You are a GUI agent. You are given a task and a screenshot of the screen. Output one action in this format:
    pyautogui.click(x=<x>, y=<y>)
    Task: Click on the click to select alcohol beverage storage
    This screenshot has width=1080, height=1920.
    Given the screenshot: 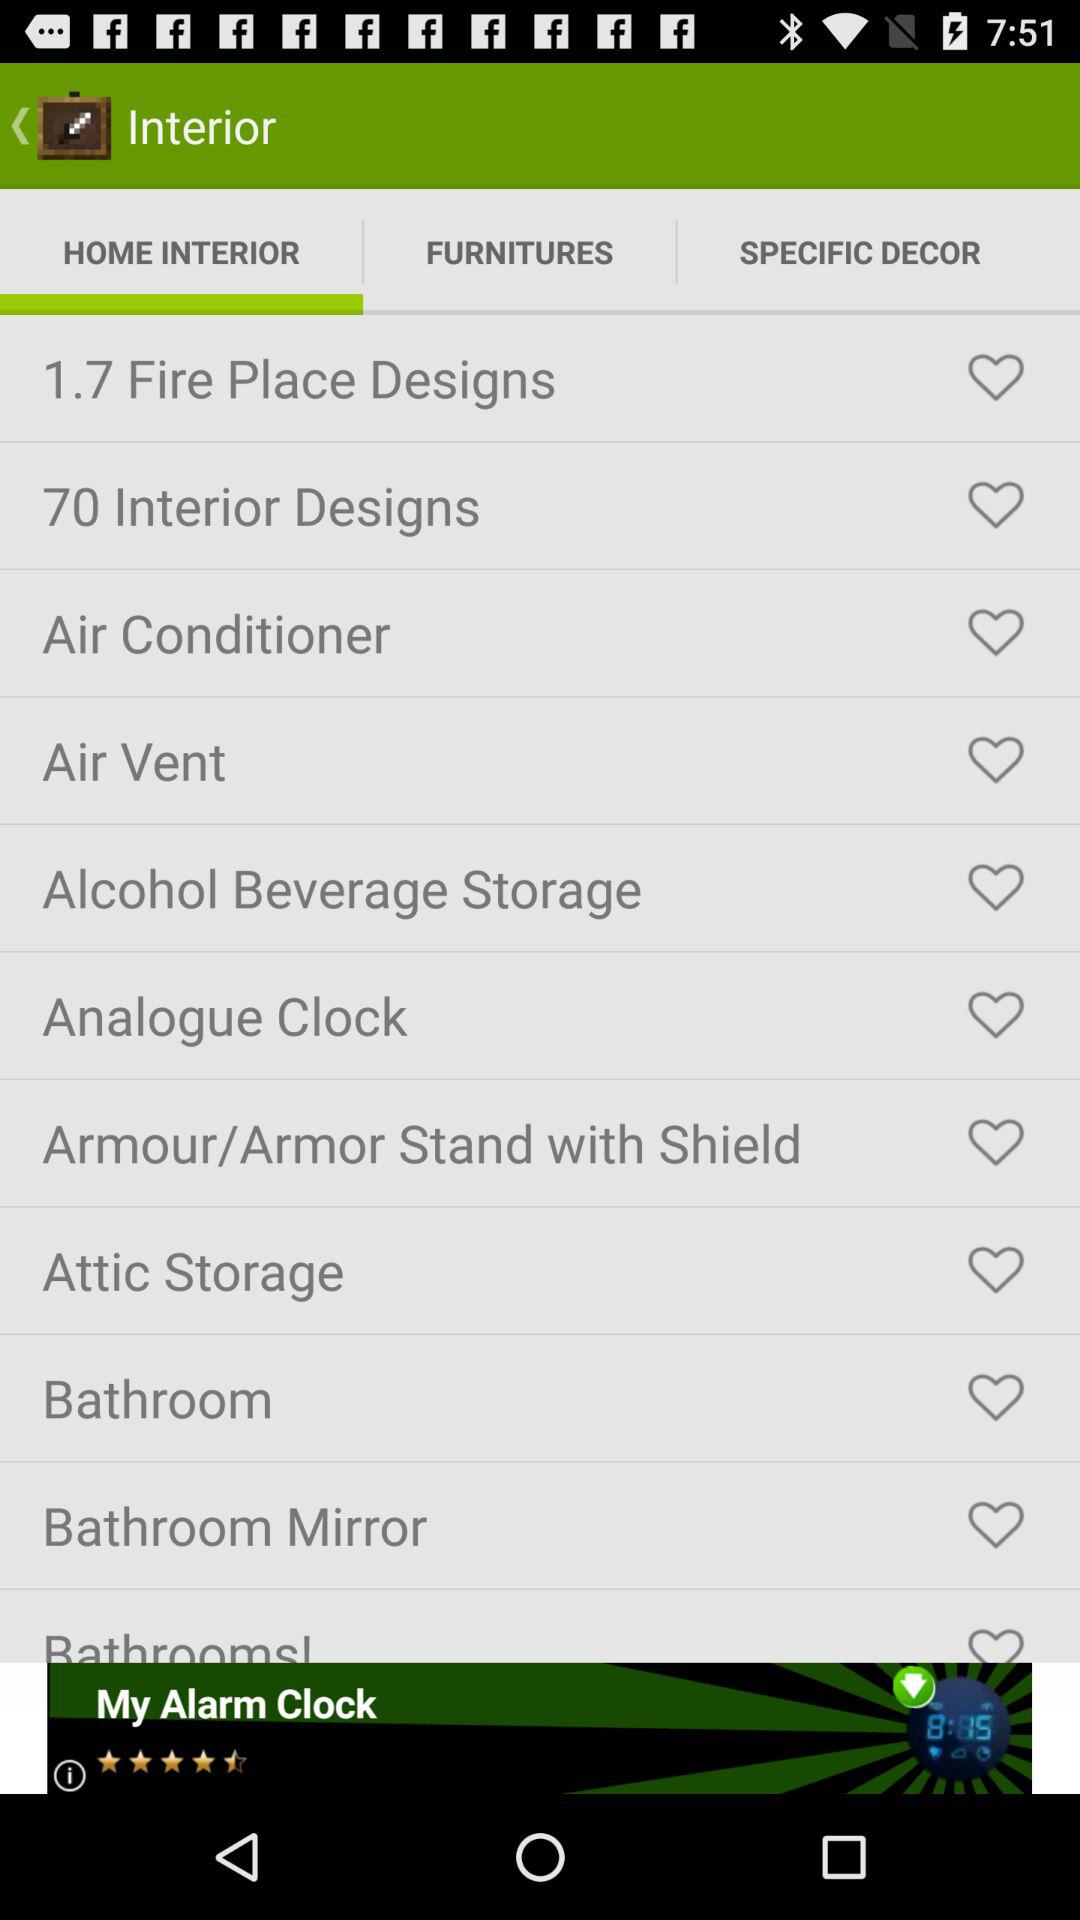 What is the action you would take?
    pyautogui.click(x=996, y=888)
    